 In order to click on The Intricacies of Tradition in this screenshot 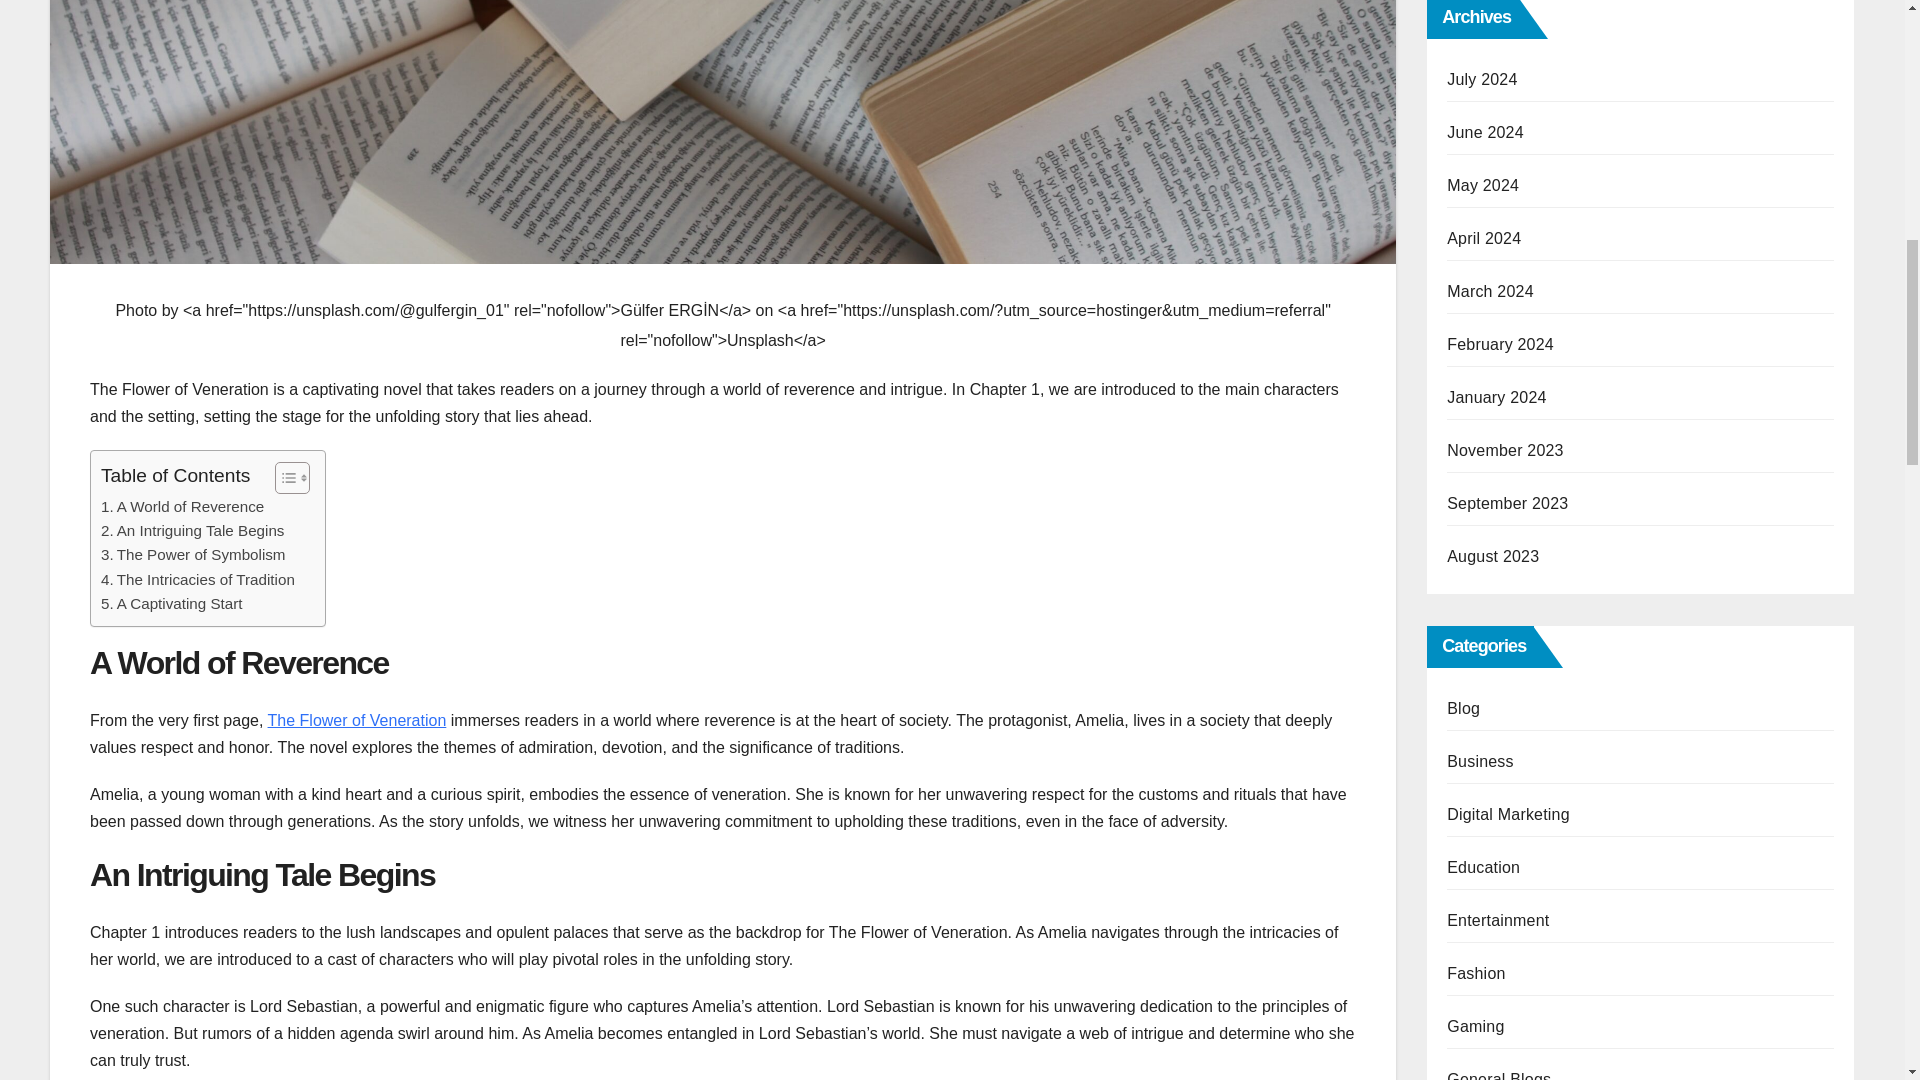, I will do `click(198, 580)`.